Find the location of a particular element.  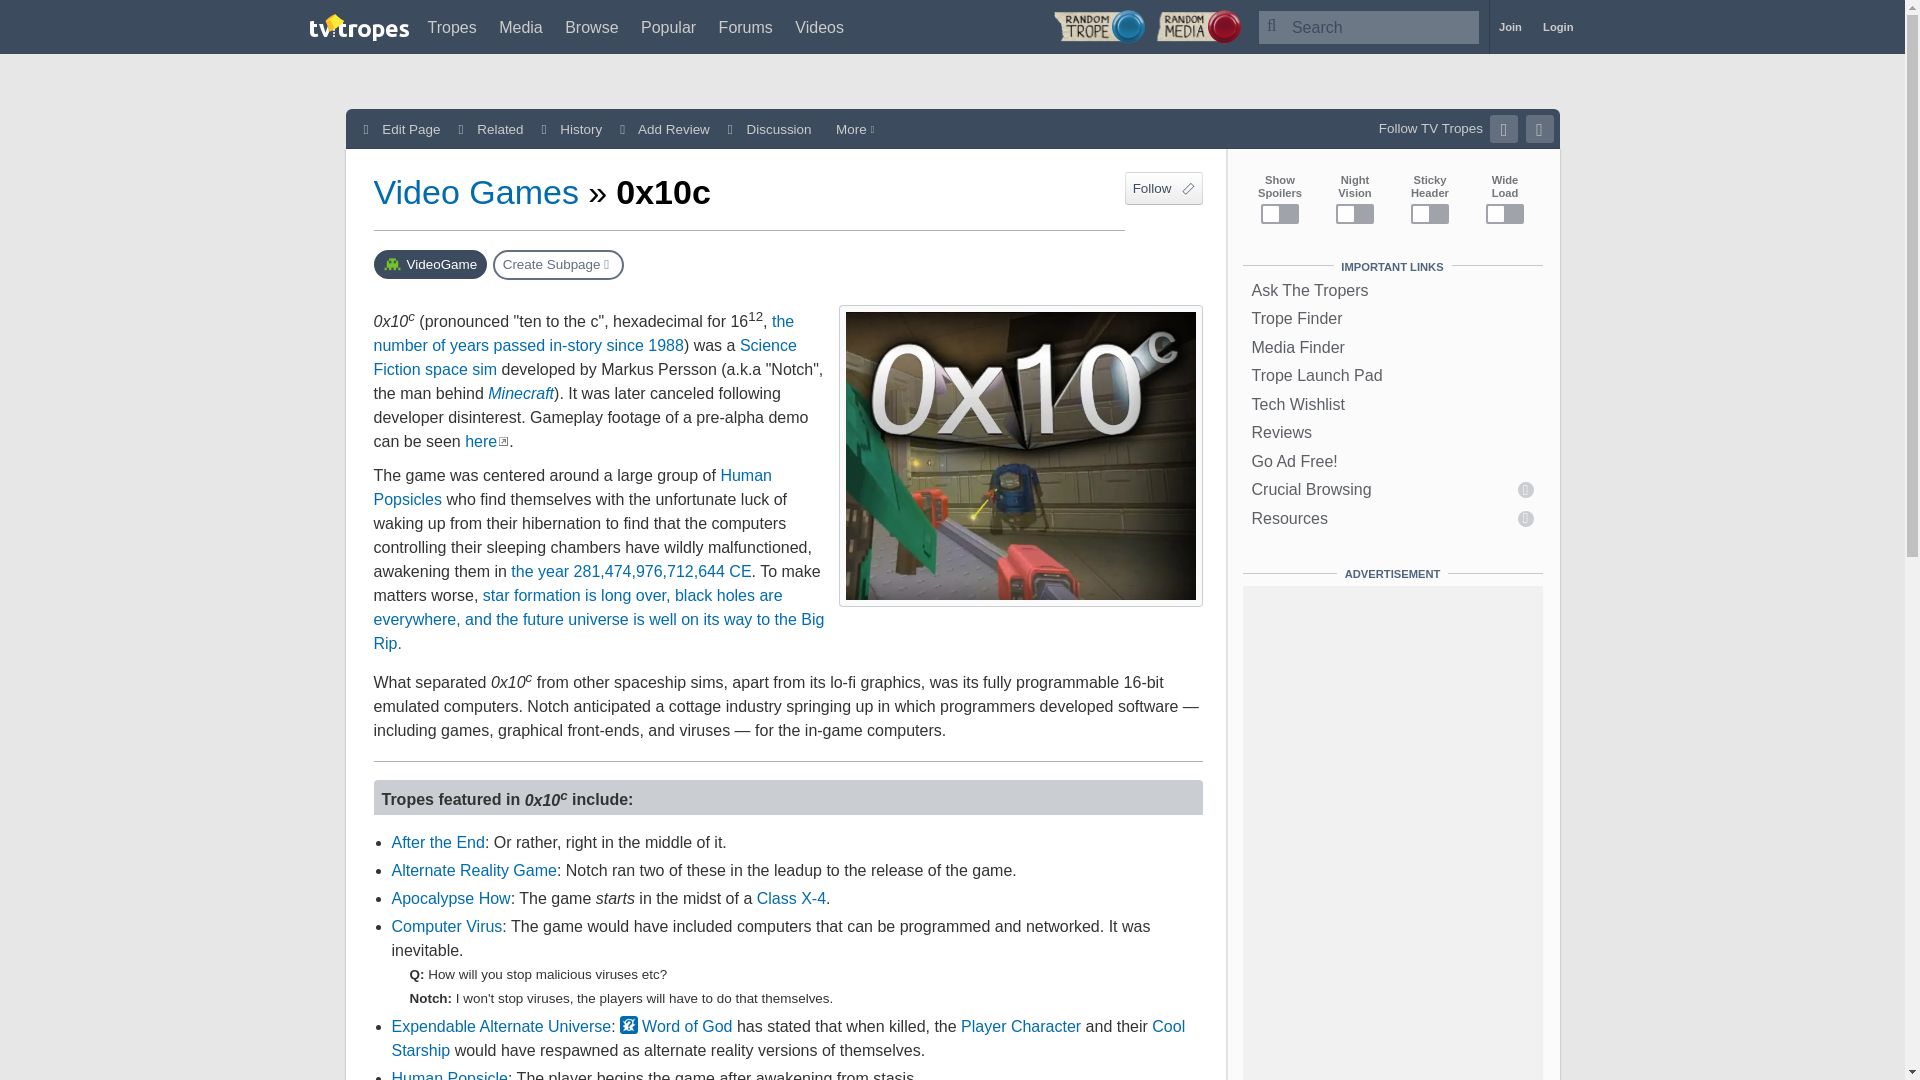

Browse is located at coordinates (591, 27).